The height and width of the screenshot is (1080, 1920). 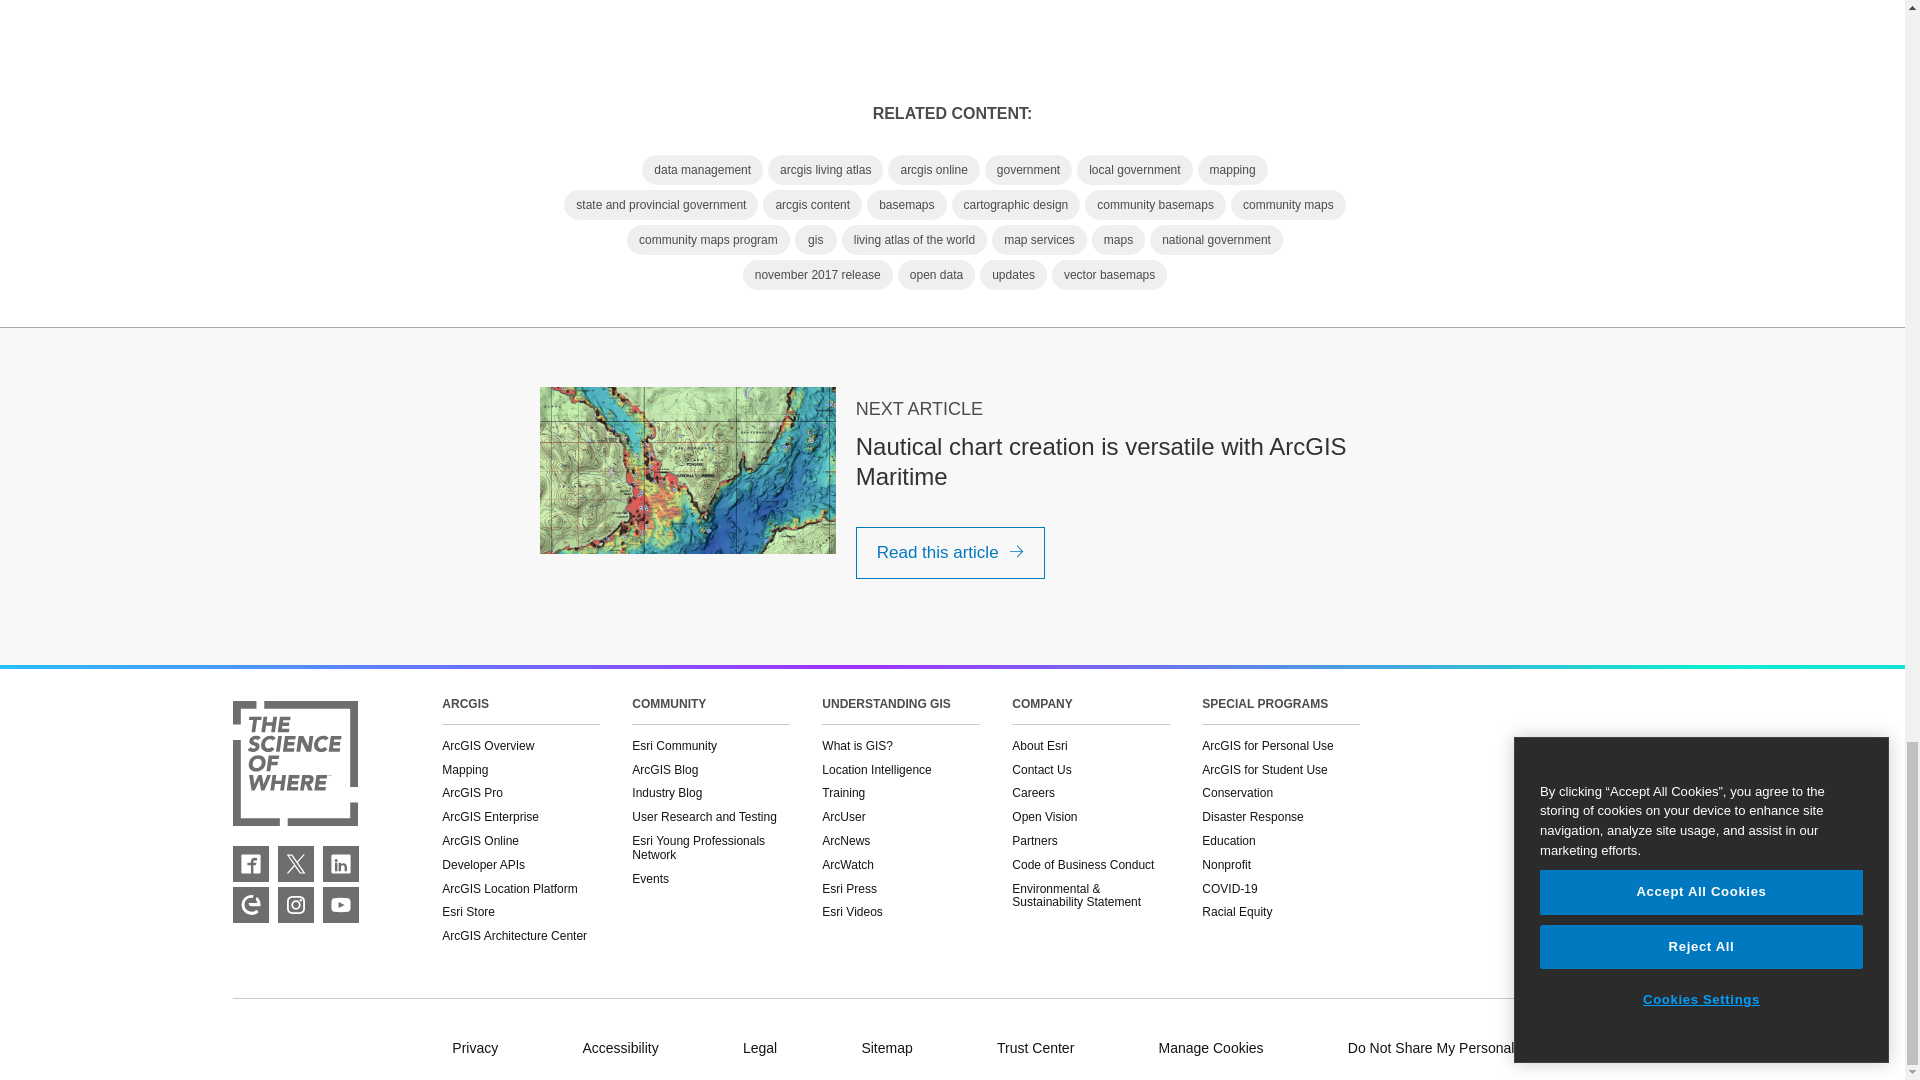 I want to click on Facebook, so click(x=250, y=864).